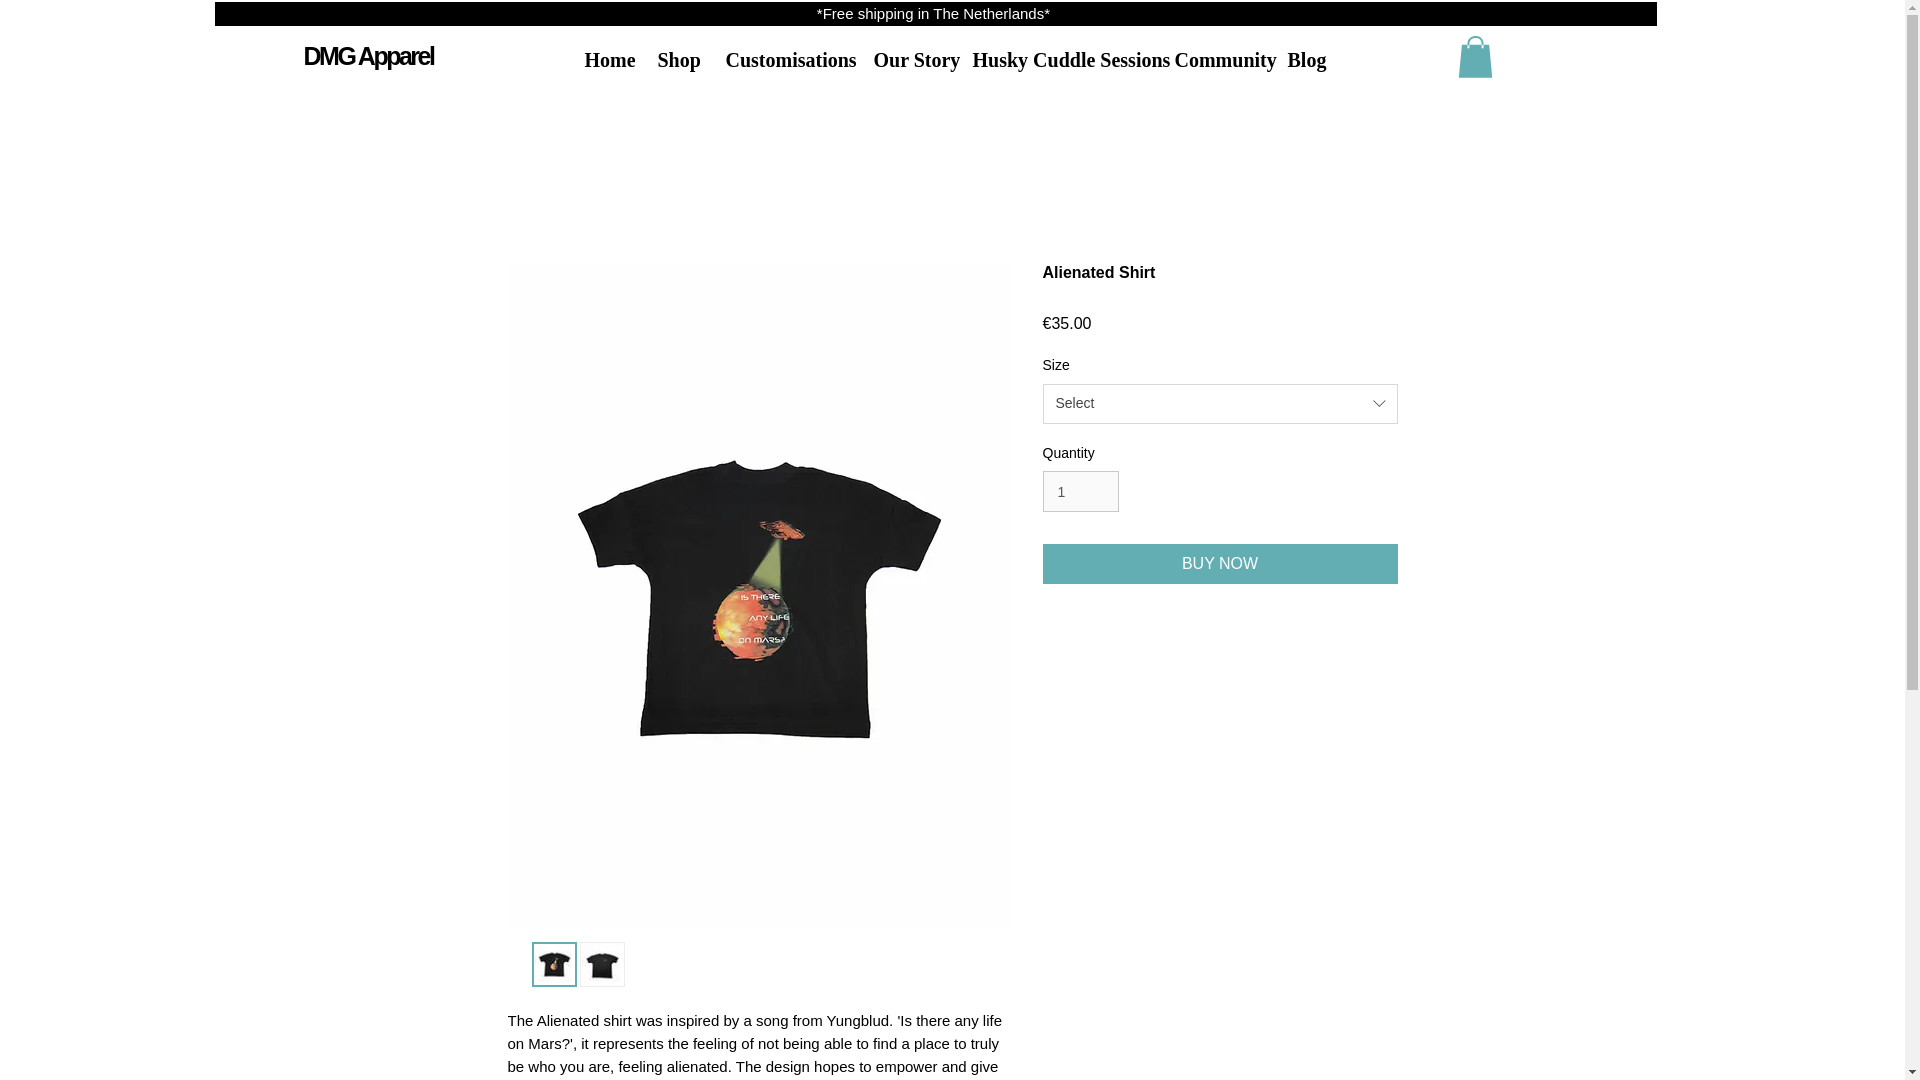 Image resolution: width=1920 pixels, height=1080 pixels. I want to click on Husky Cuddle Sessions, so click(1058, 60).